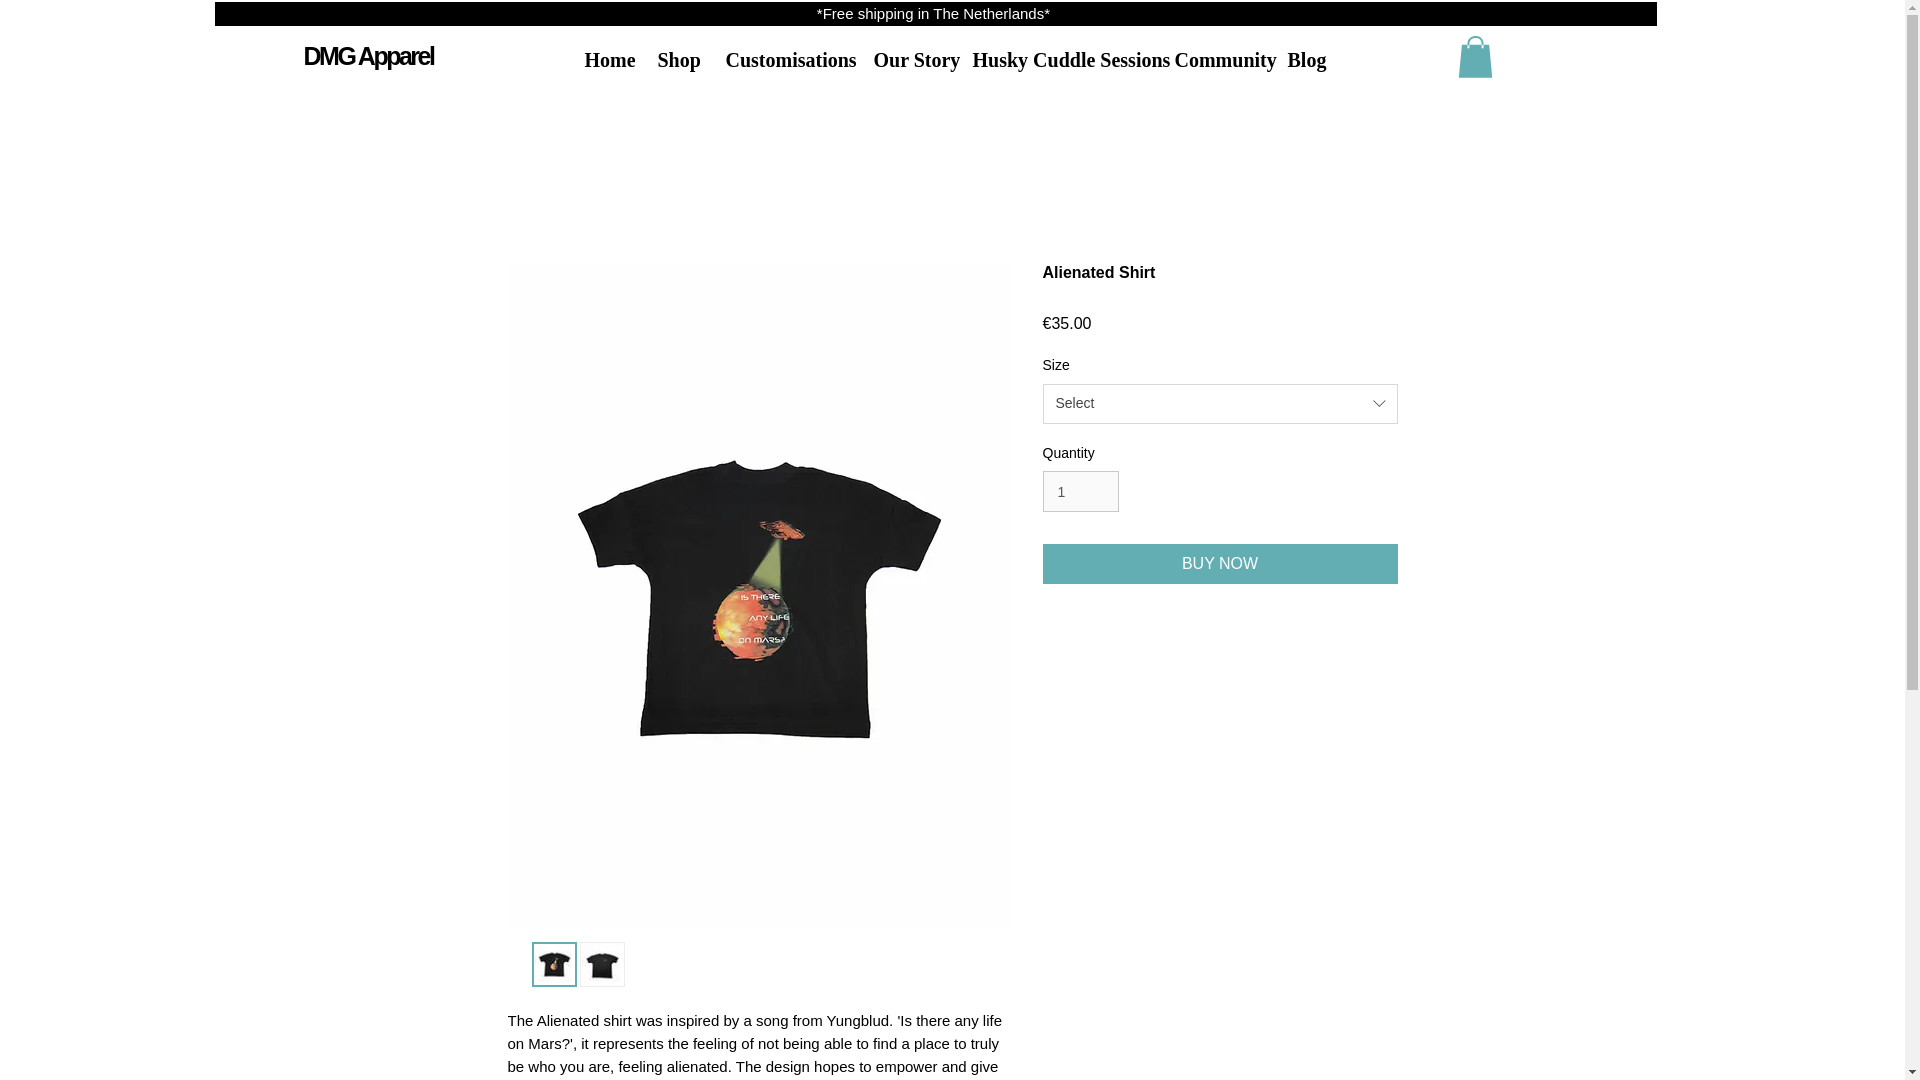 Image resolution: width=1920 pixels, height=1080 pixels. I want to click on Husky Cuddle Sessions, so click(1058, 60).